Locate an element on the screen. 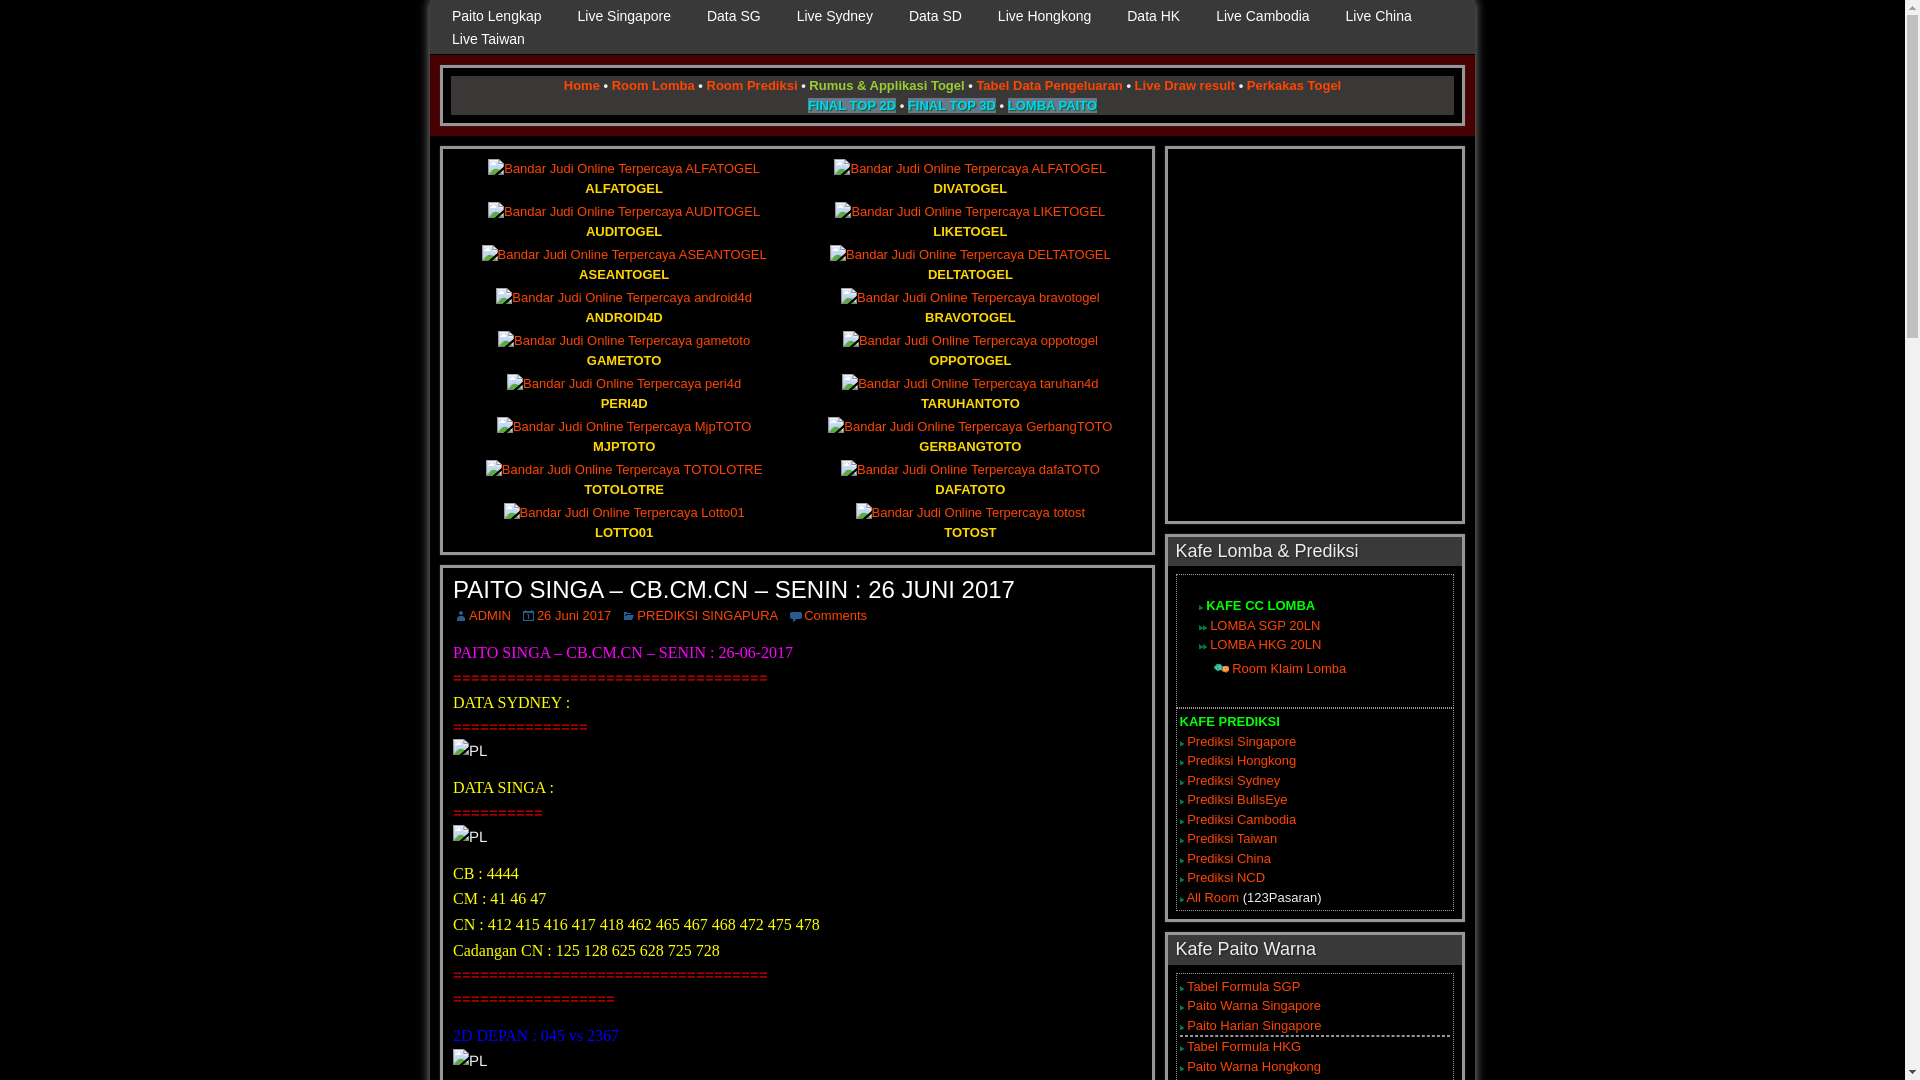 The width and height of the screenshot is (1920, 1080). Live Singapore is located at coordinates (624, 16).